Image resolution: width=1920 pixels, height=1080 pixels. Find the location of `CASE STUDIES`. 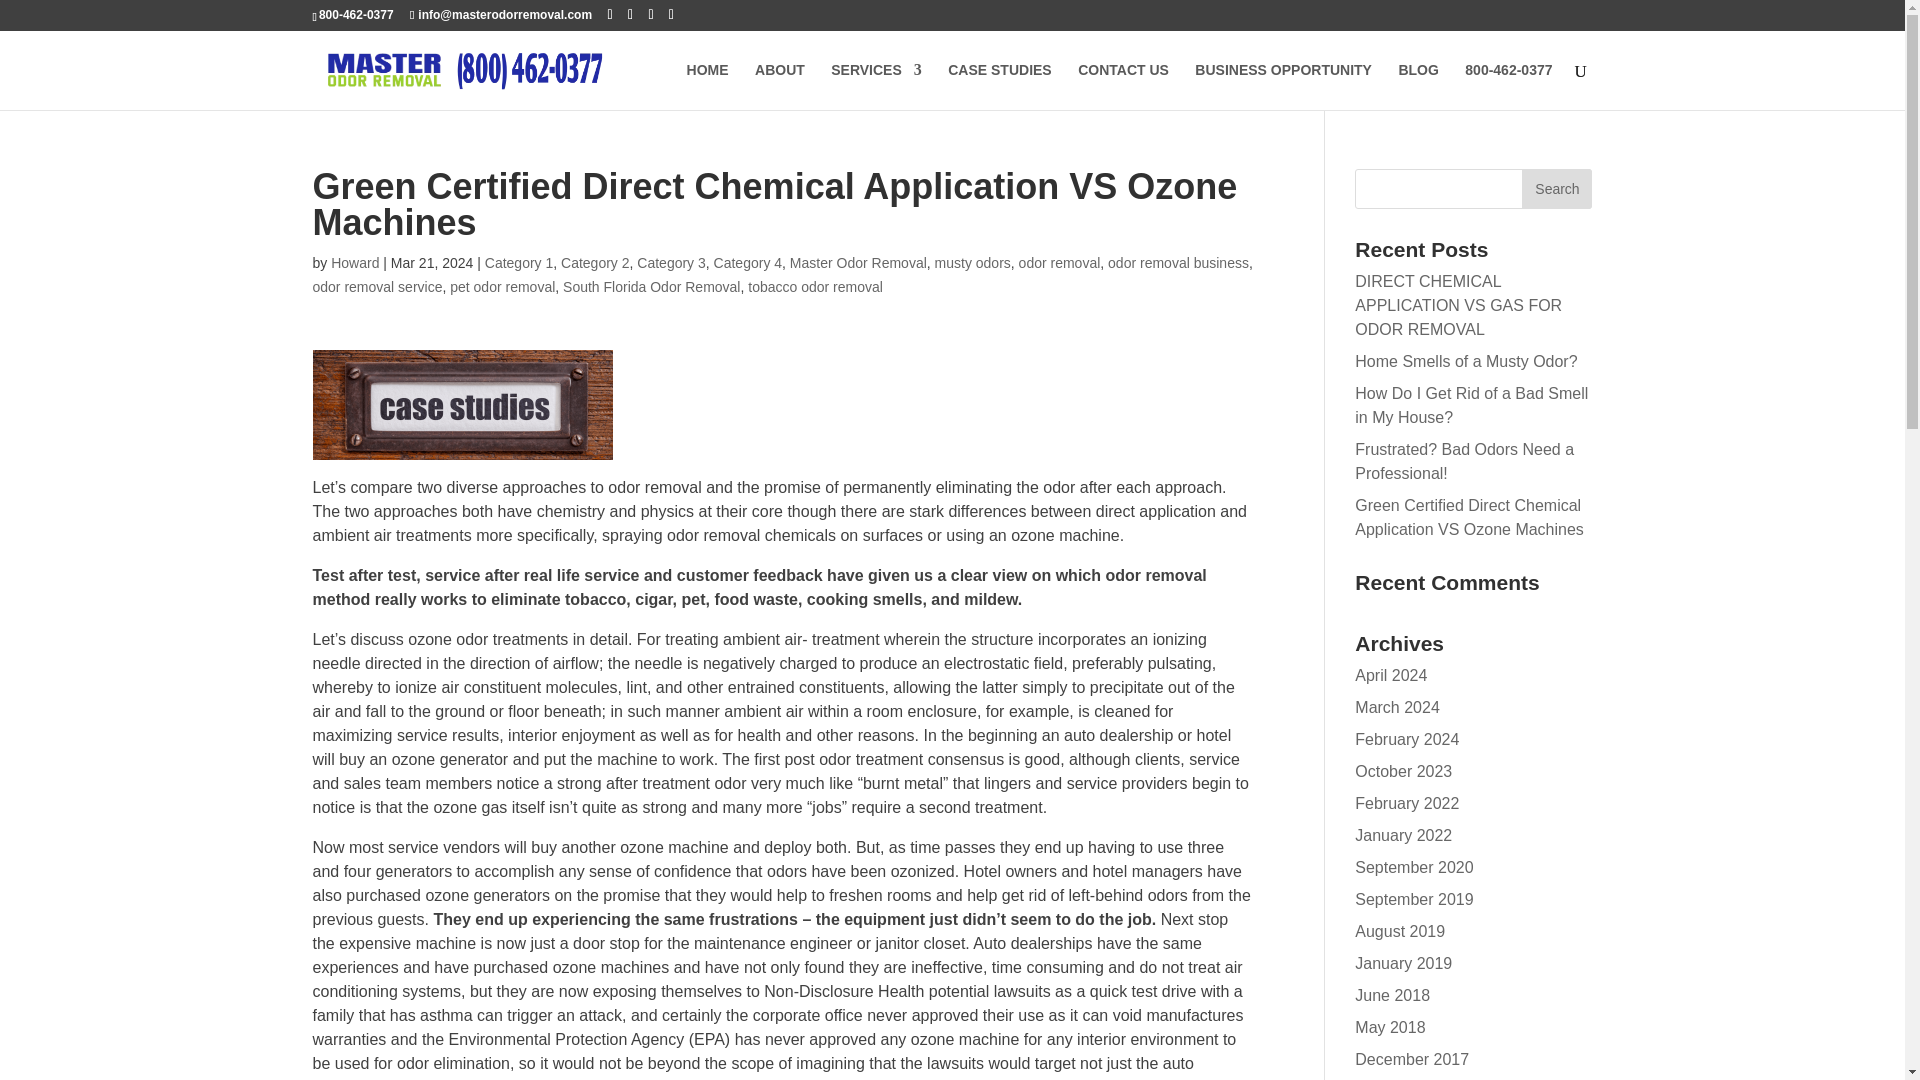

CASE STUDIES is located at coordinates (999, 86).